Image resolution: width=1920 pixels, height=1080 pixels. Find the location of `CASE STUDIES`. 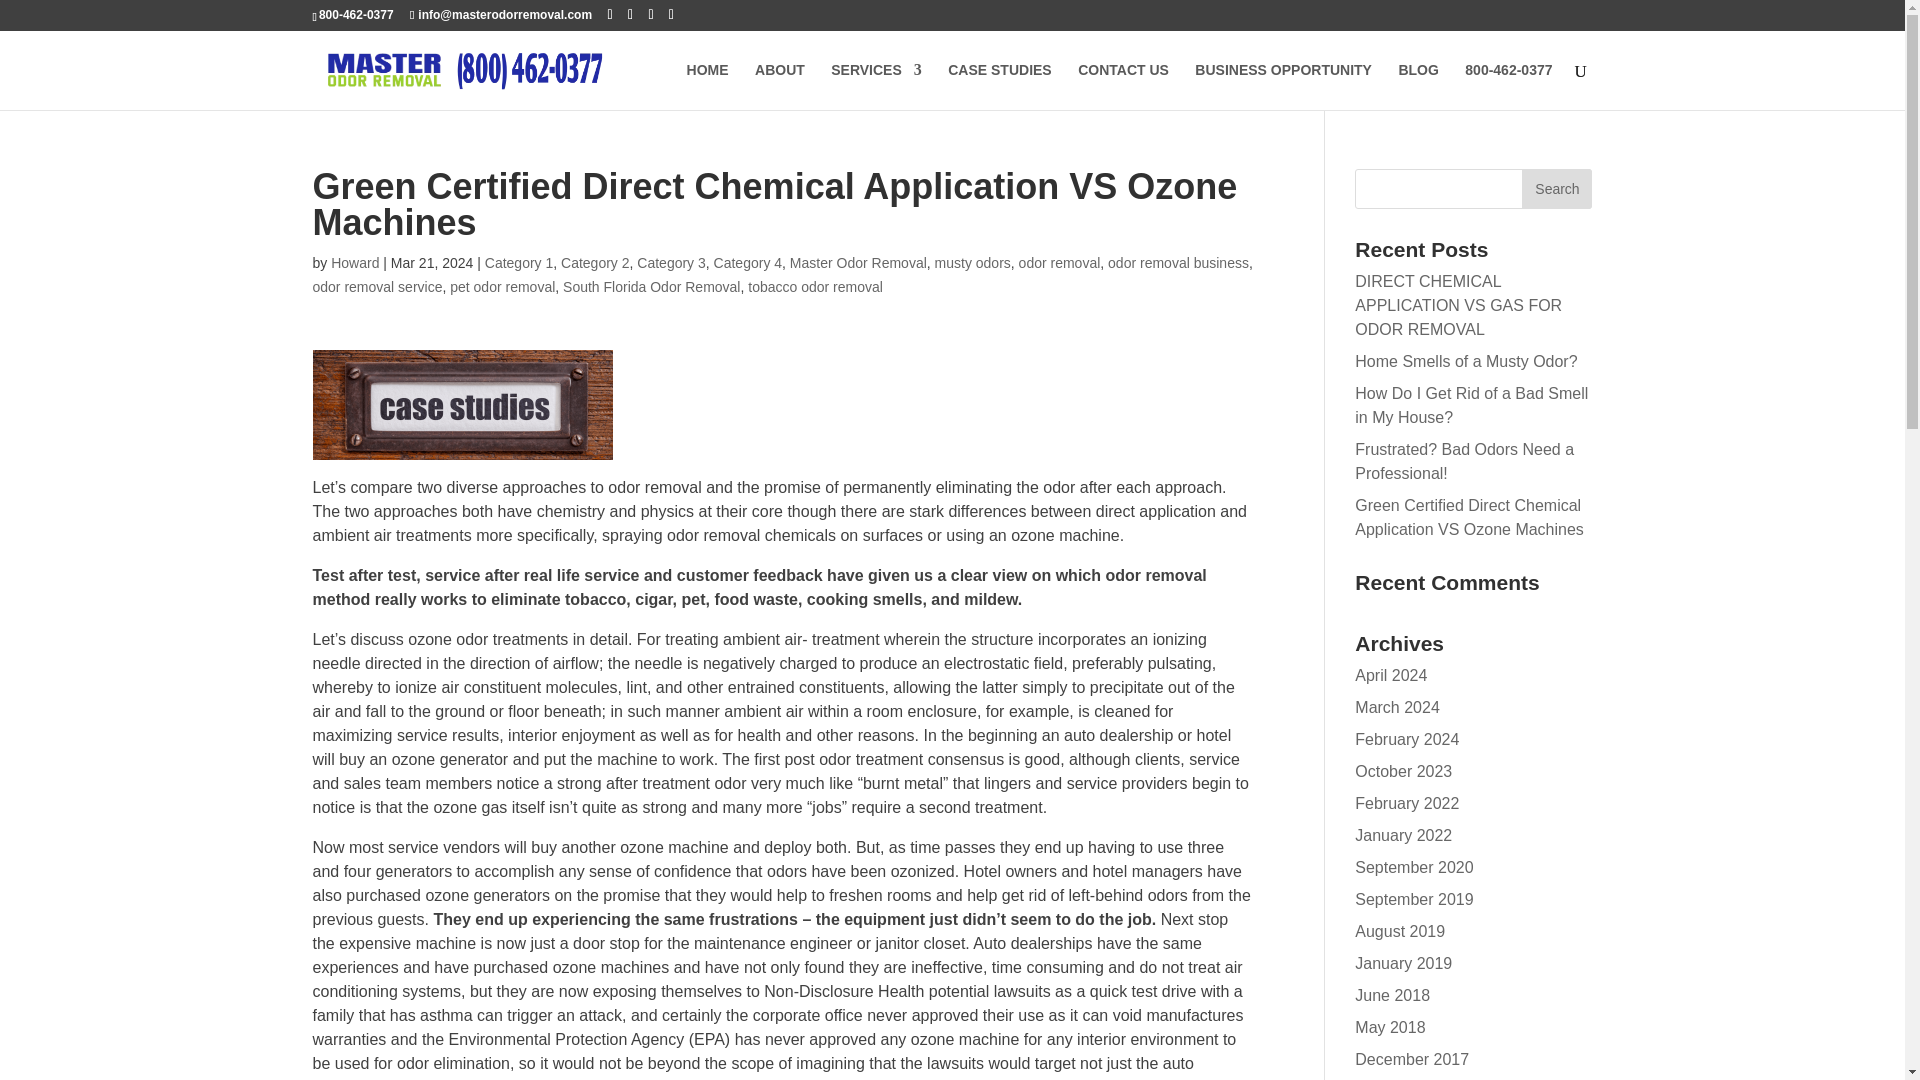

CASE STUDIES is located at coordinates (999, 86).